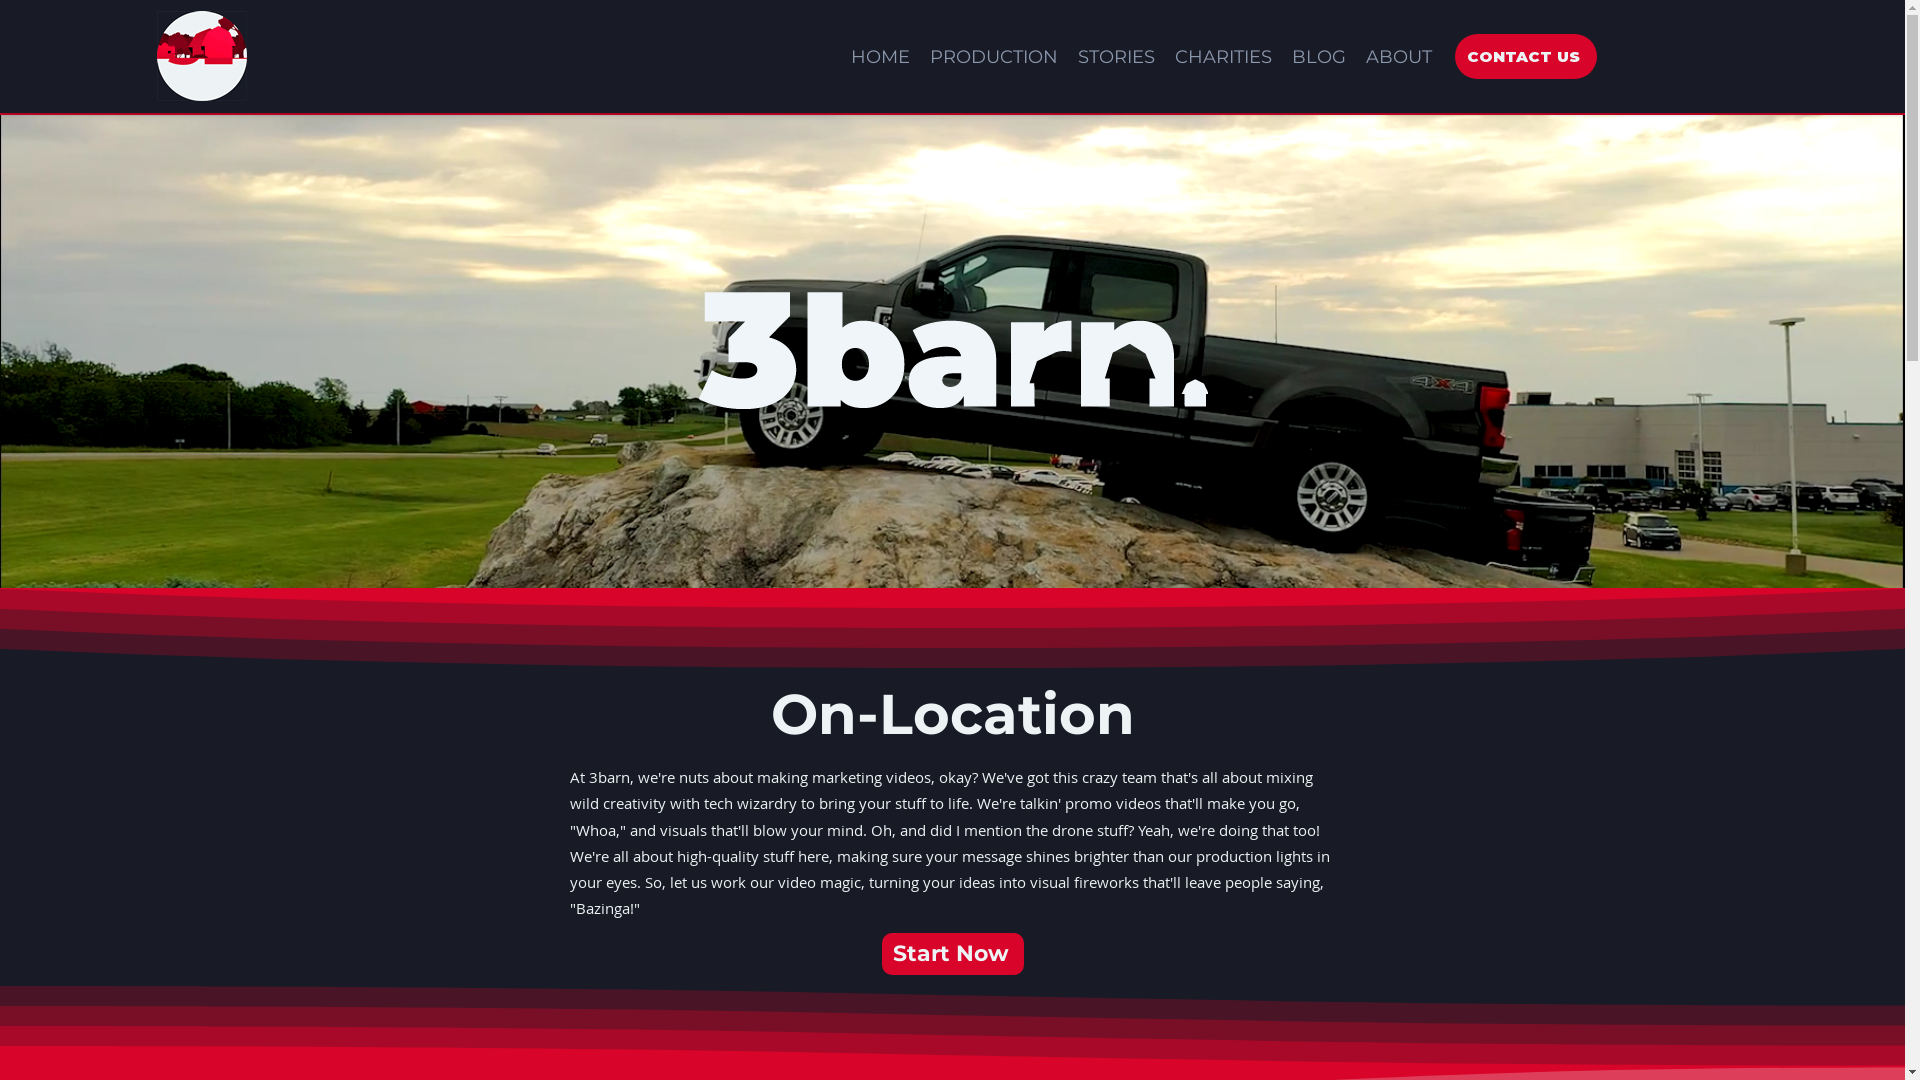 This screenshot has width=1920, height=1080. Describe the element at coordinates (1319, 56) in the screenshot. I see `BLOG` at that location.